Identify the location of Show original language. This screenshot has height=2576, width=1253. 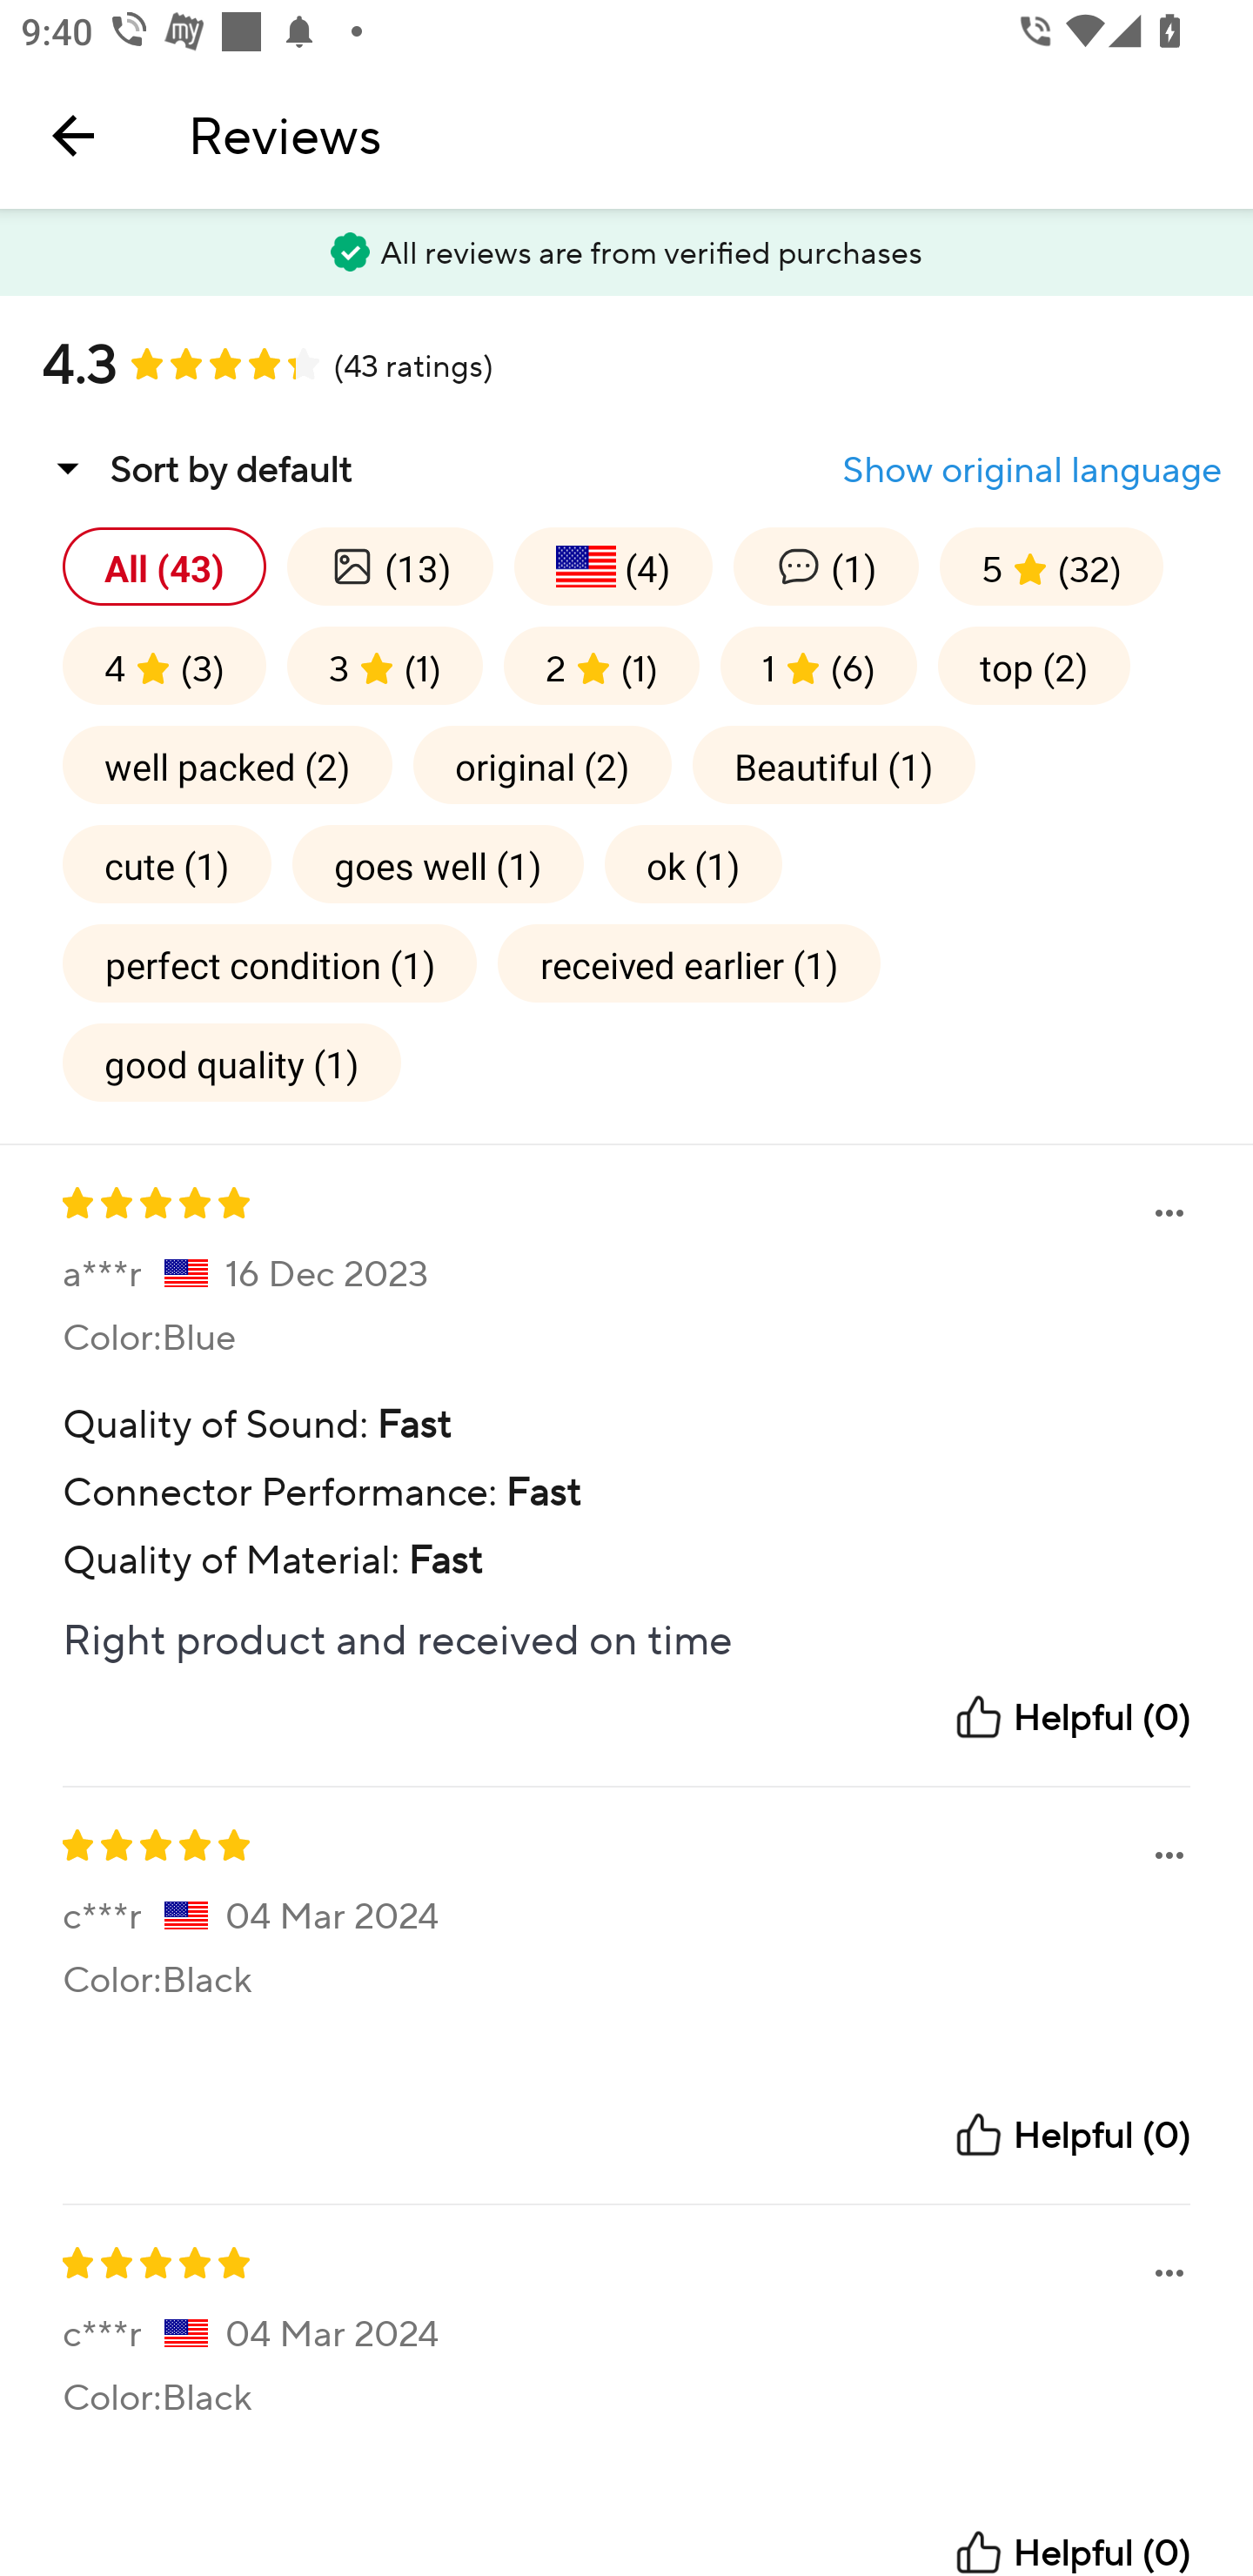
(1032, 470).